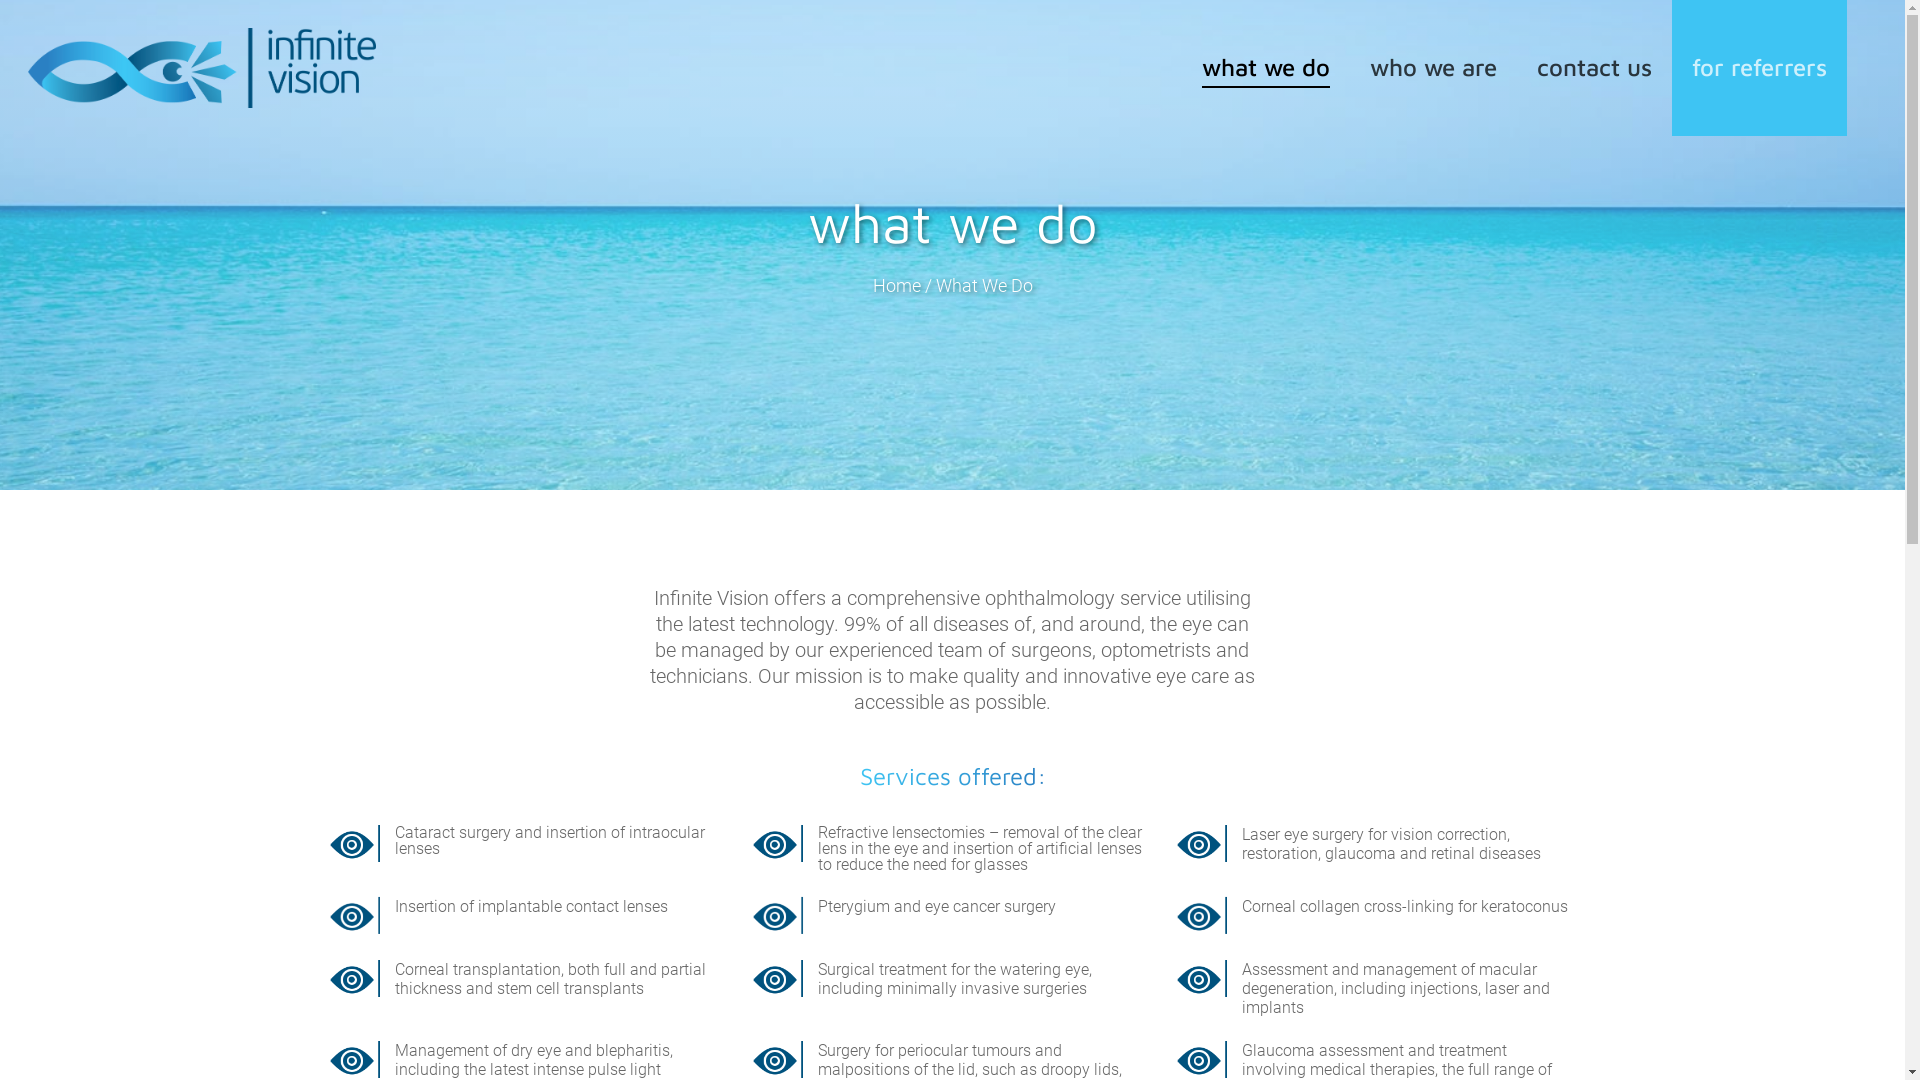  I want to click on Home, so click(896, 286).